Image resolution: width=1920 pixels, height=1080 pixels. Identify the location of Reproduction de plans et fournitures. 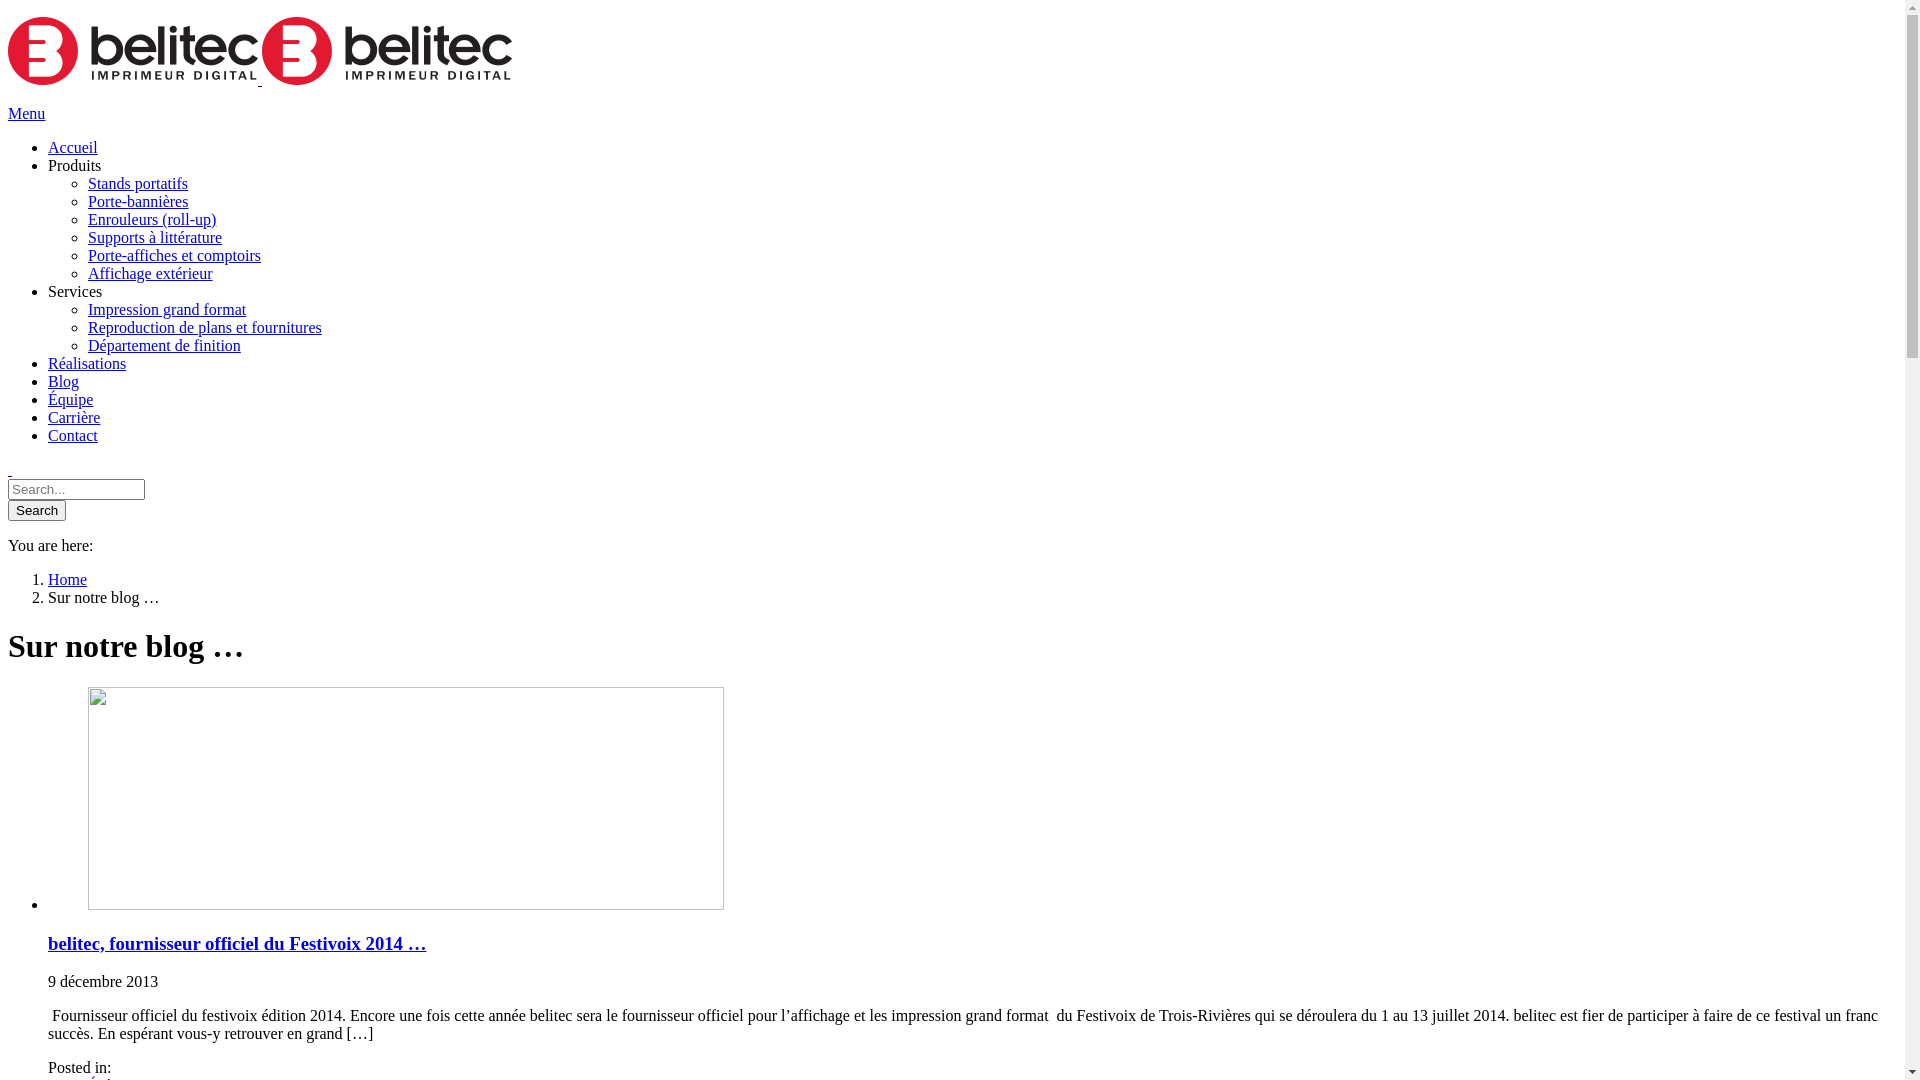
(992, 328).